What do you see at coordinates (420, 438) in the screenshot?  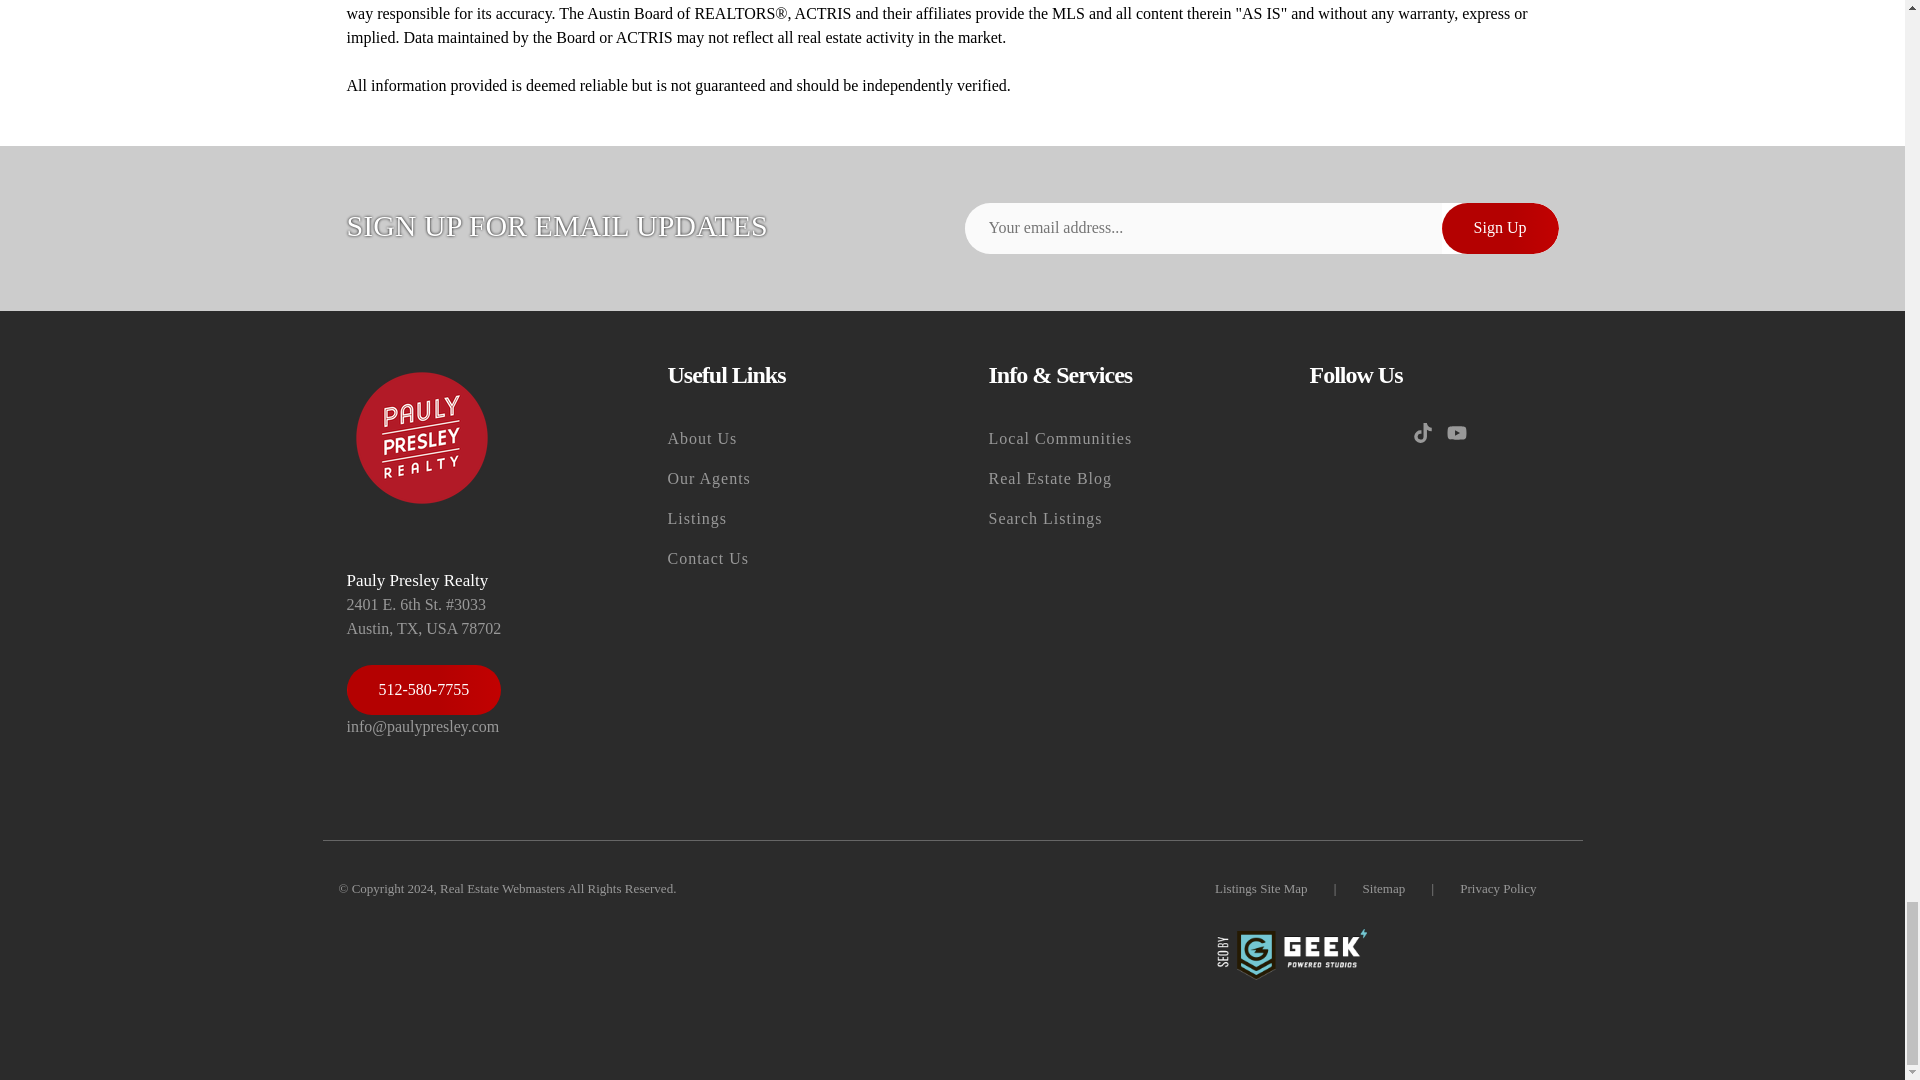 I see `Site Logo` at bounding box center [420, 438].